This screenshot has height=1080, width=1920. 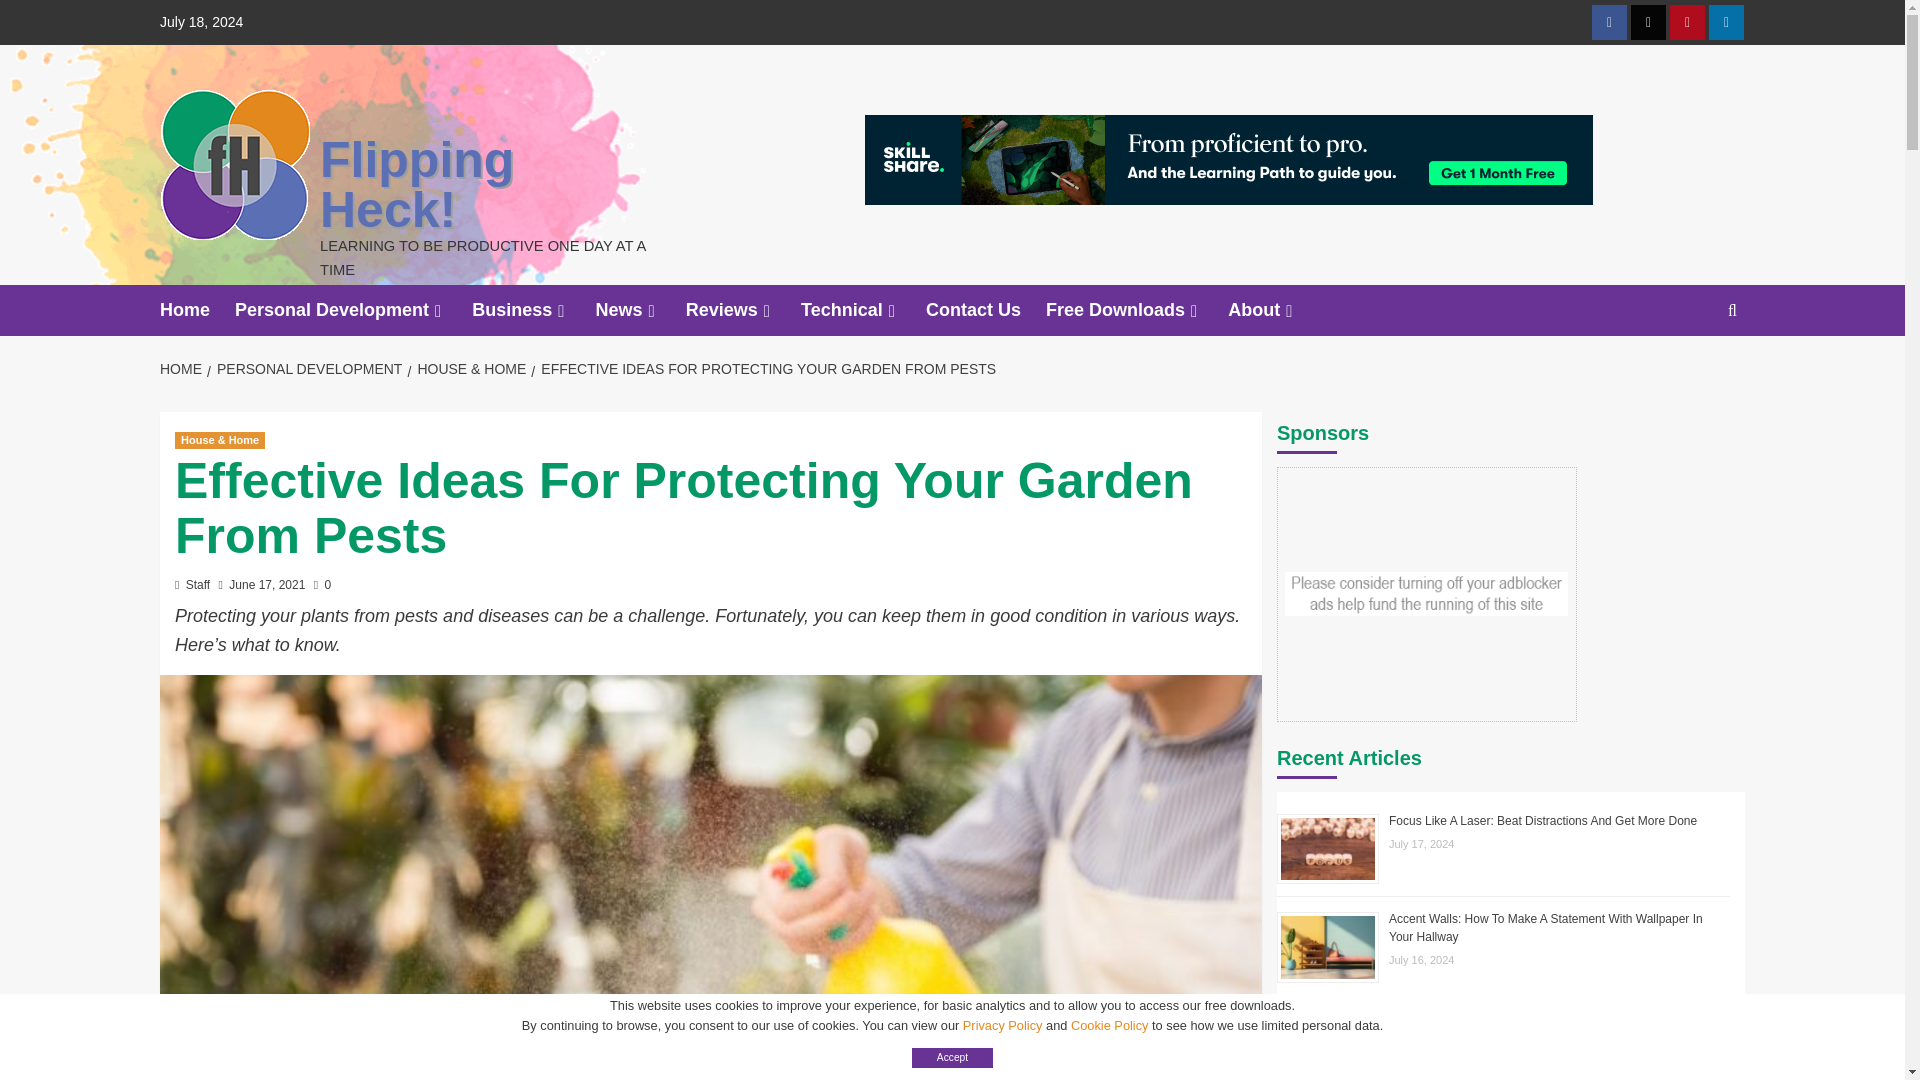 I want to click on Business, so click(x=534, y=310).